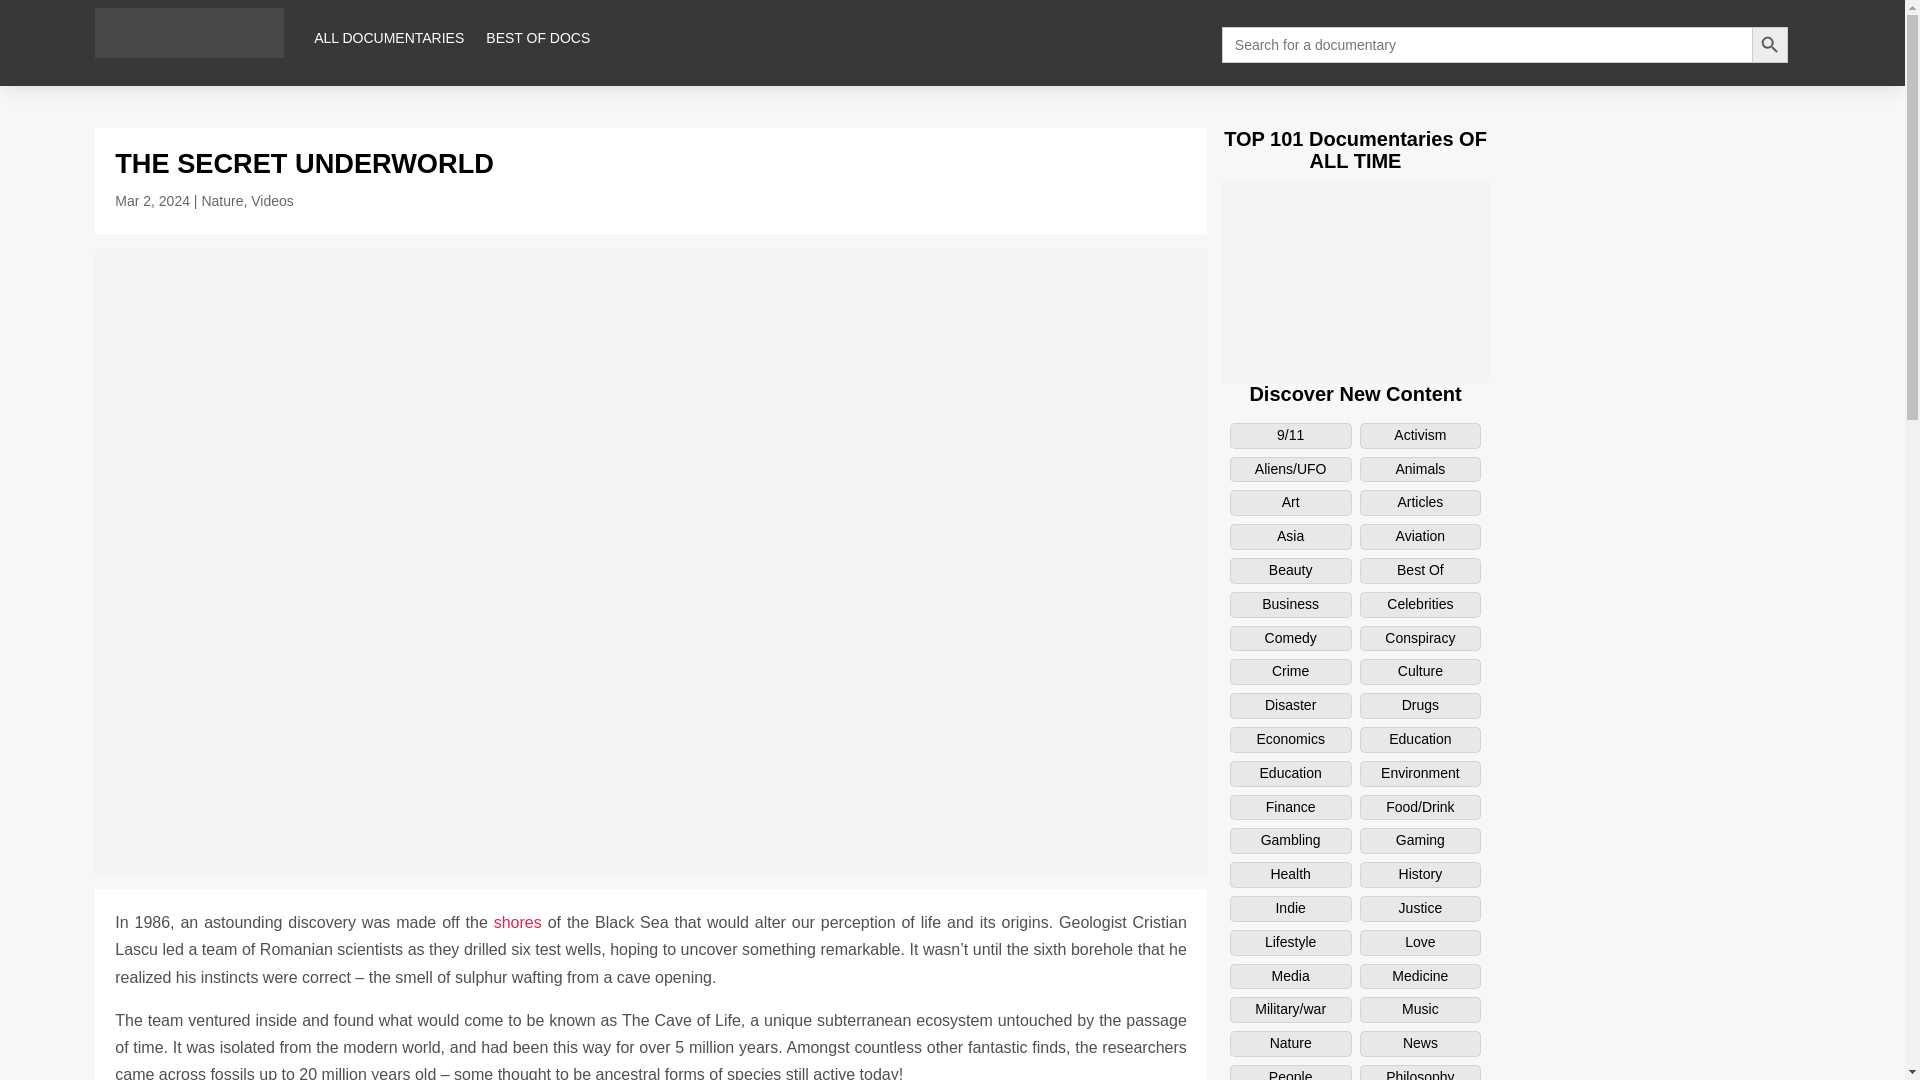 The image size is (1920, 1080). Describe the element at coordinates (1290, 536) in the screenshot. I see `Asia` at that location.